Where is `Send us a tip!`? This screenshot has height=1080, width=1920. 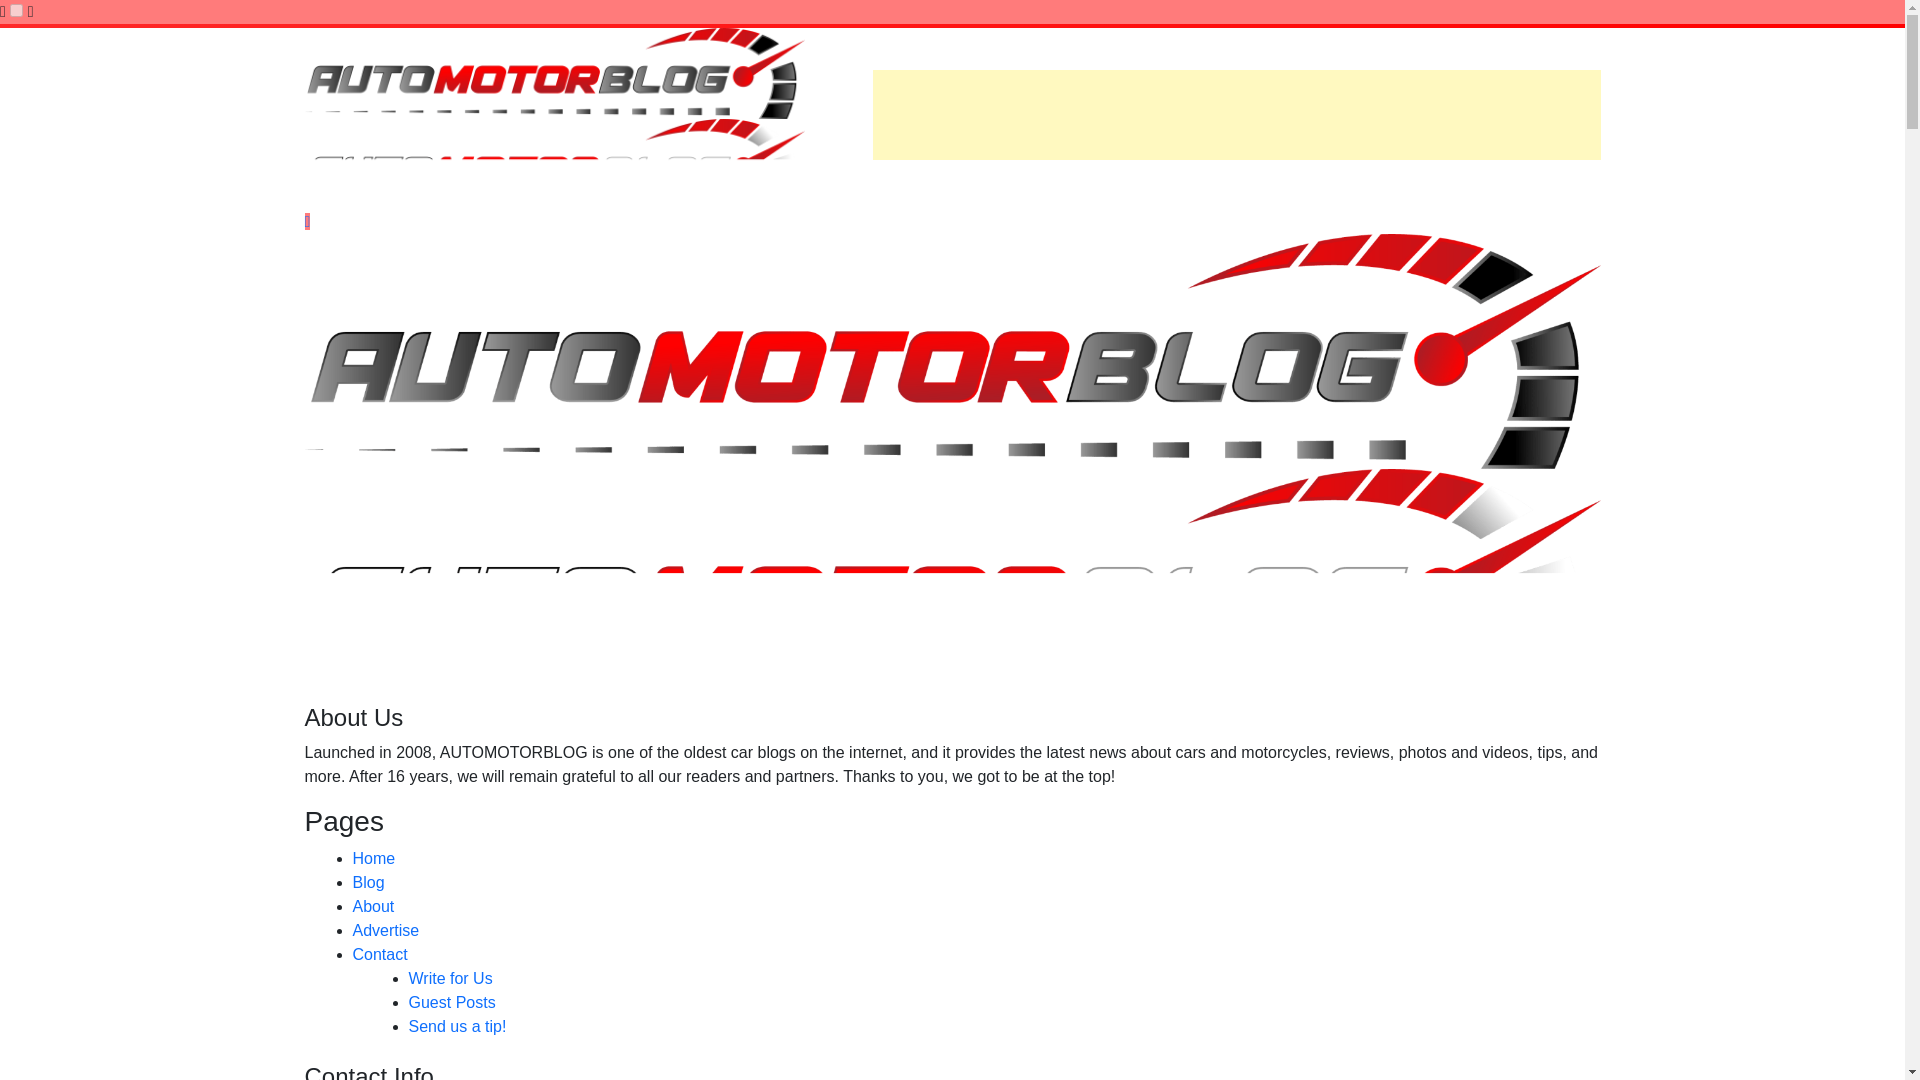
Send us a tip! is located at coordinates (456, 1026).